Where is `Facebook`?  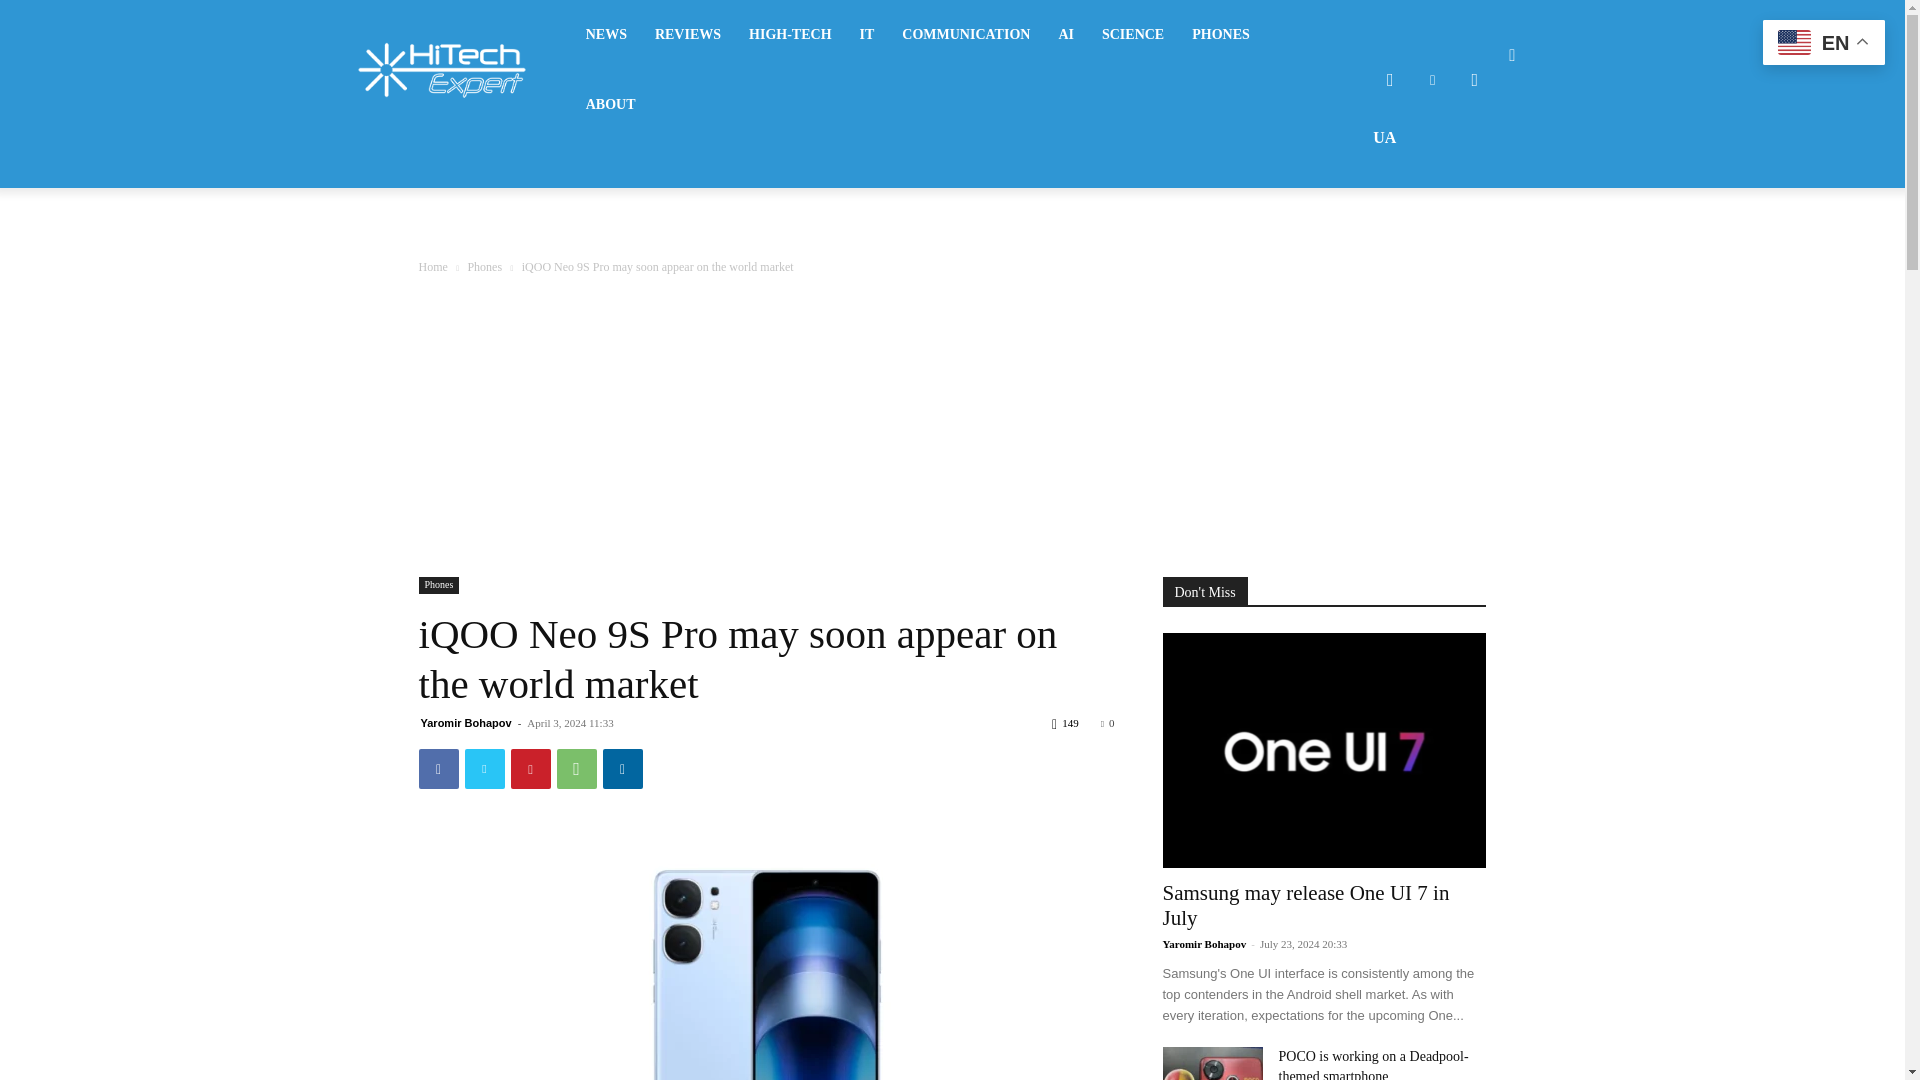
Facebook is located at coordinates (1390, 80).